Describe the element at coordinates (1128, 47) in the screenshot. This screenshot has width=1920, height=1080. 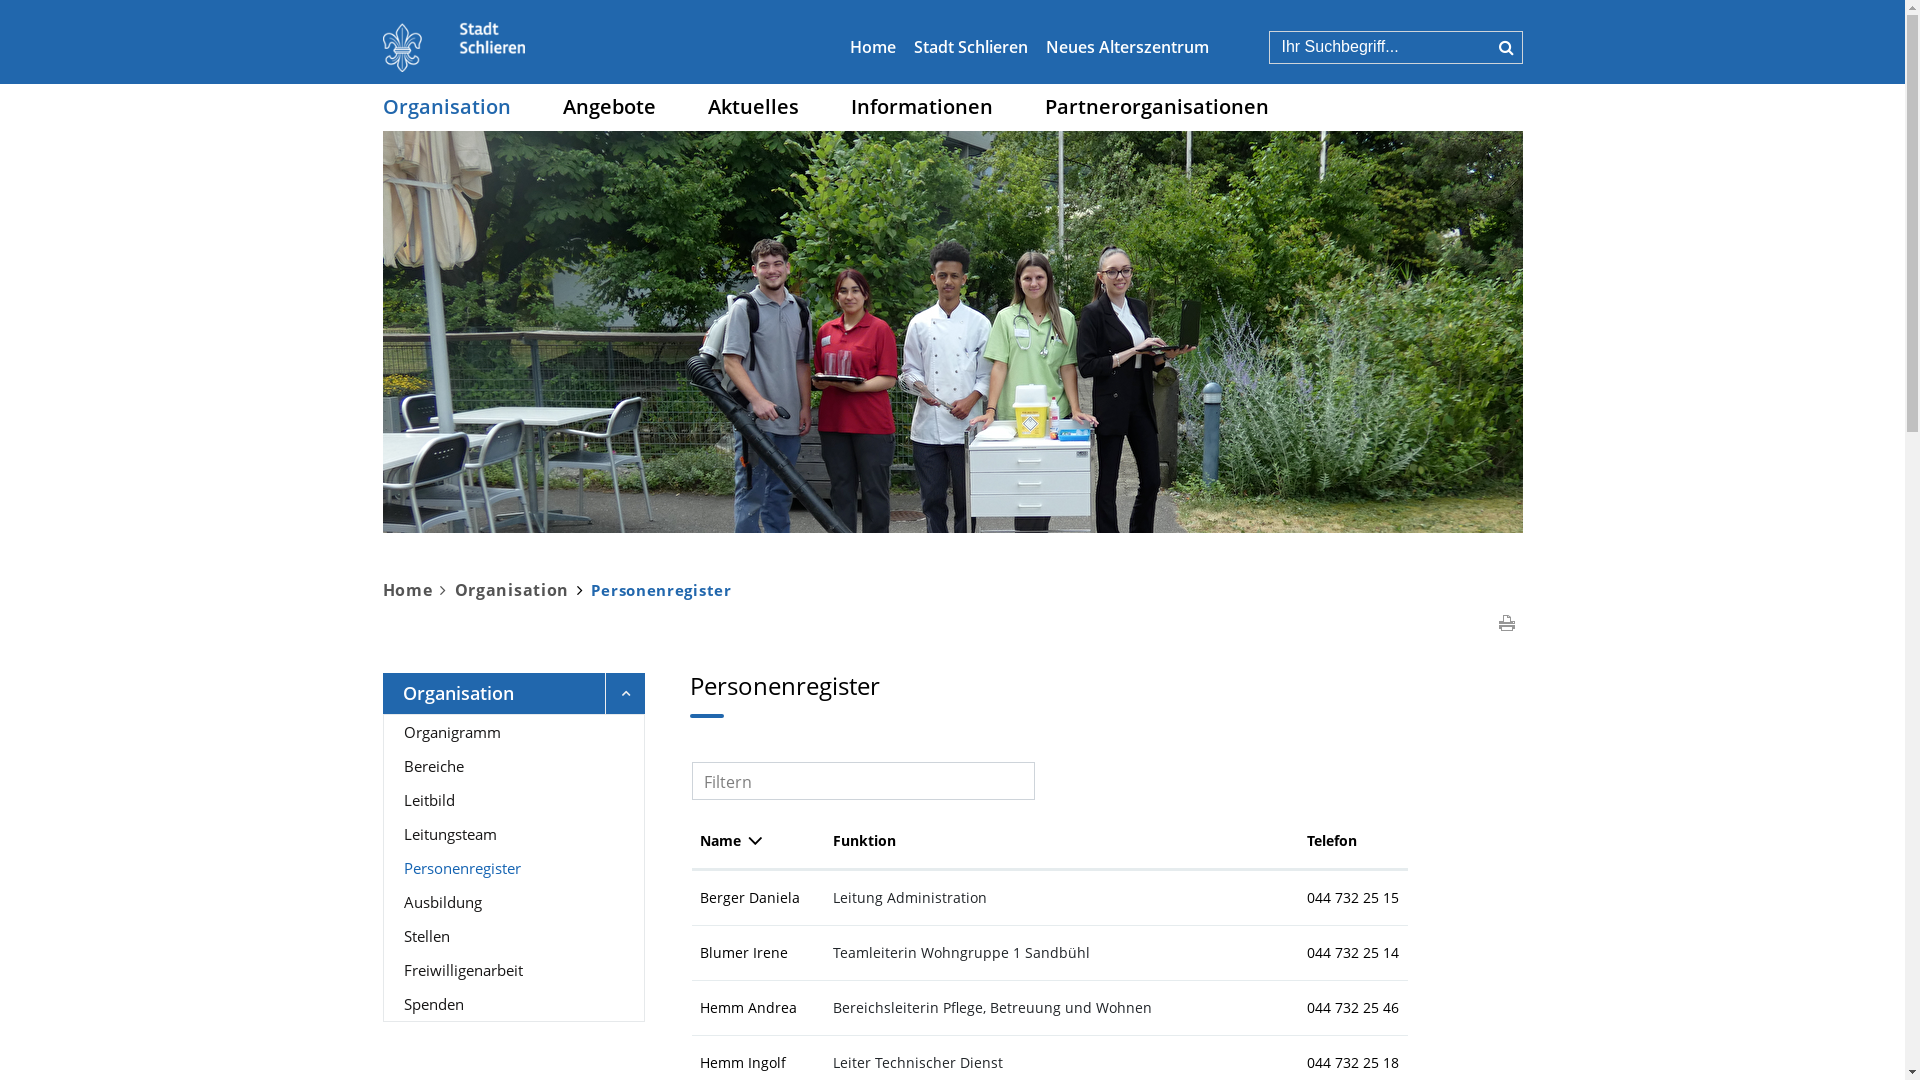
I see `Neues Alterszentrum` at that location.